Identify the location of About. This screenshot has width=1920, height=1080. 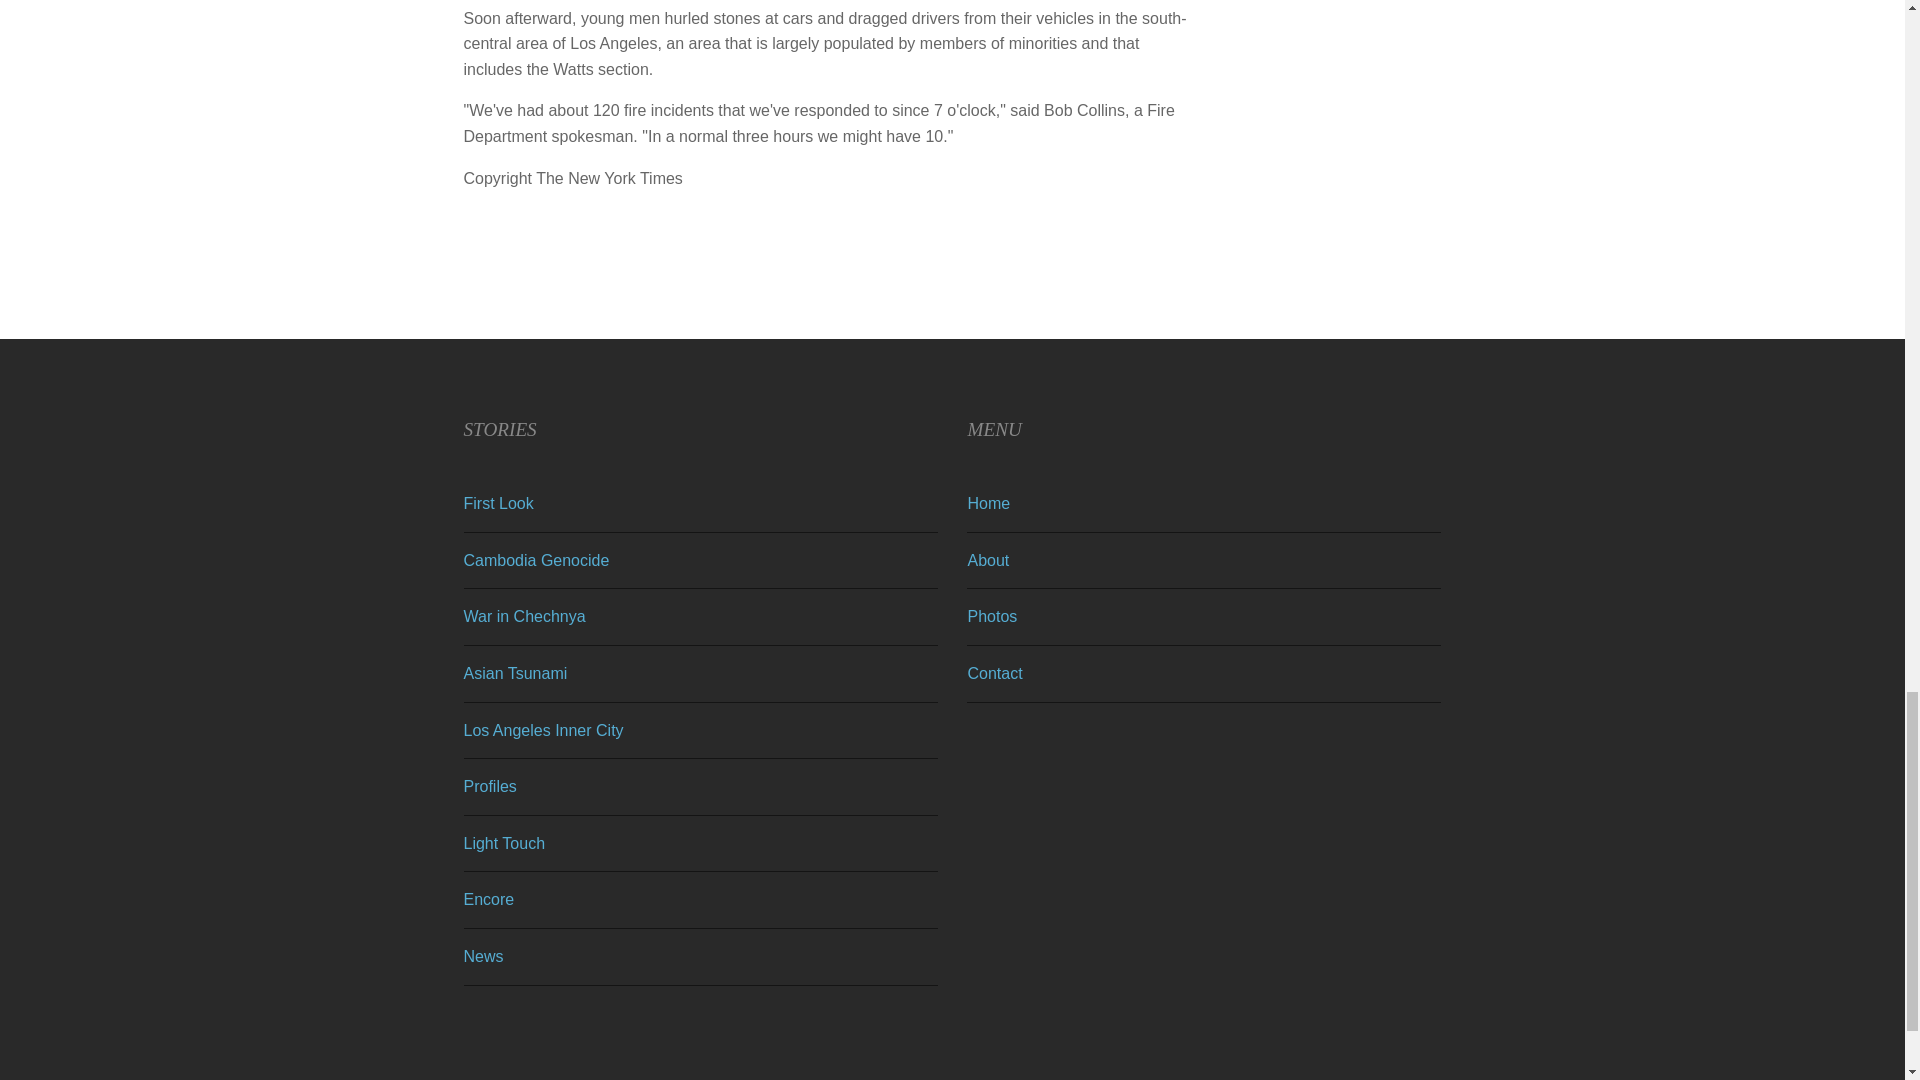
(988, 560).